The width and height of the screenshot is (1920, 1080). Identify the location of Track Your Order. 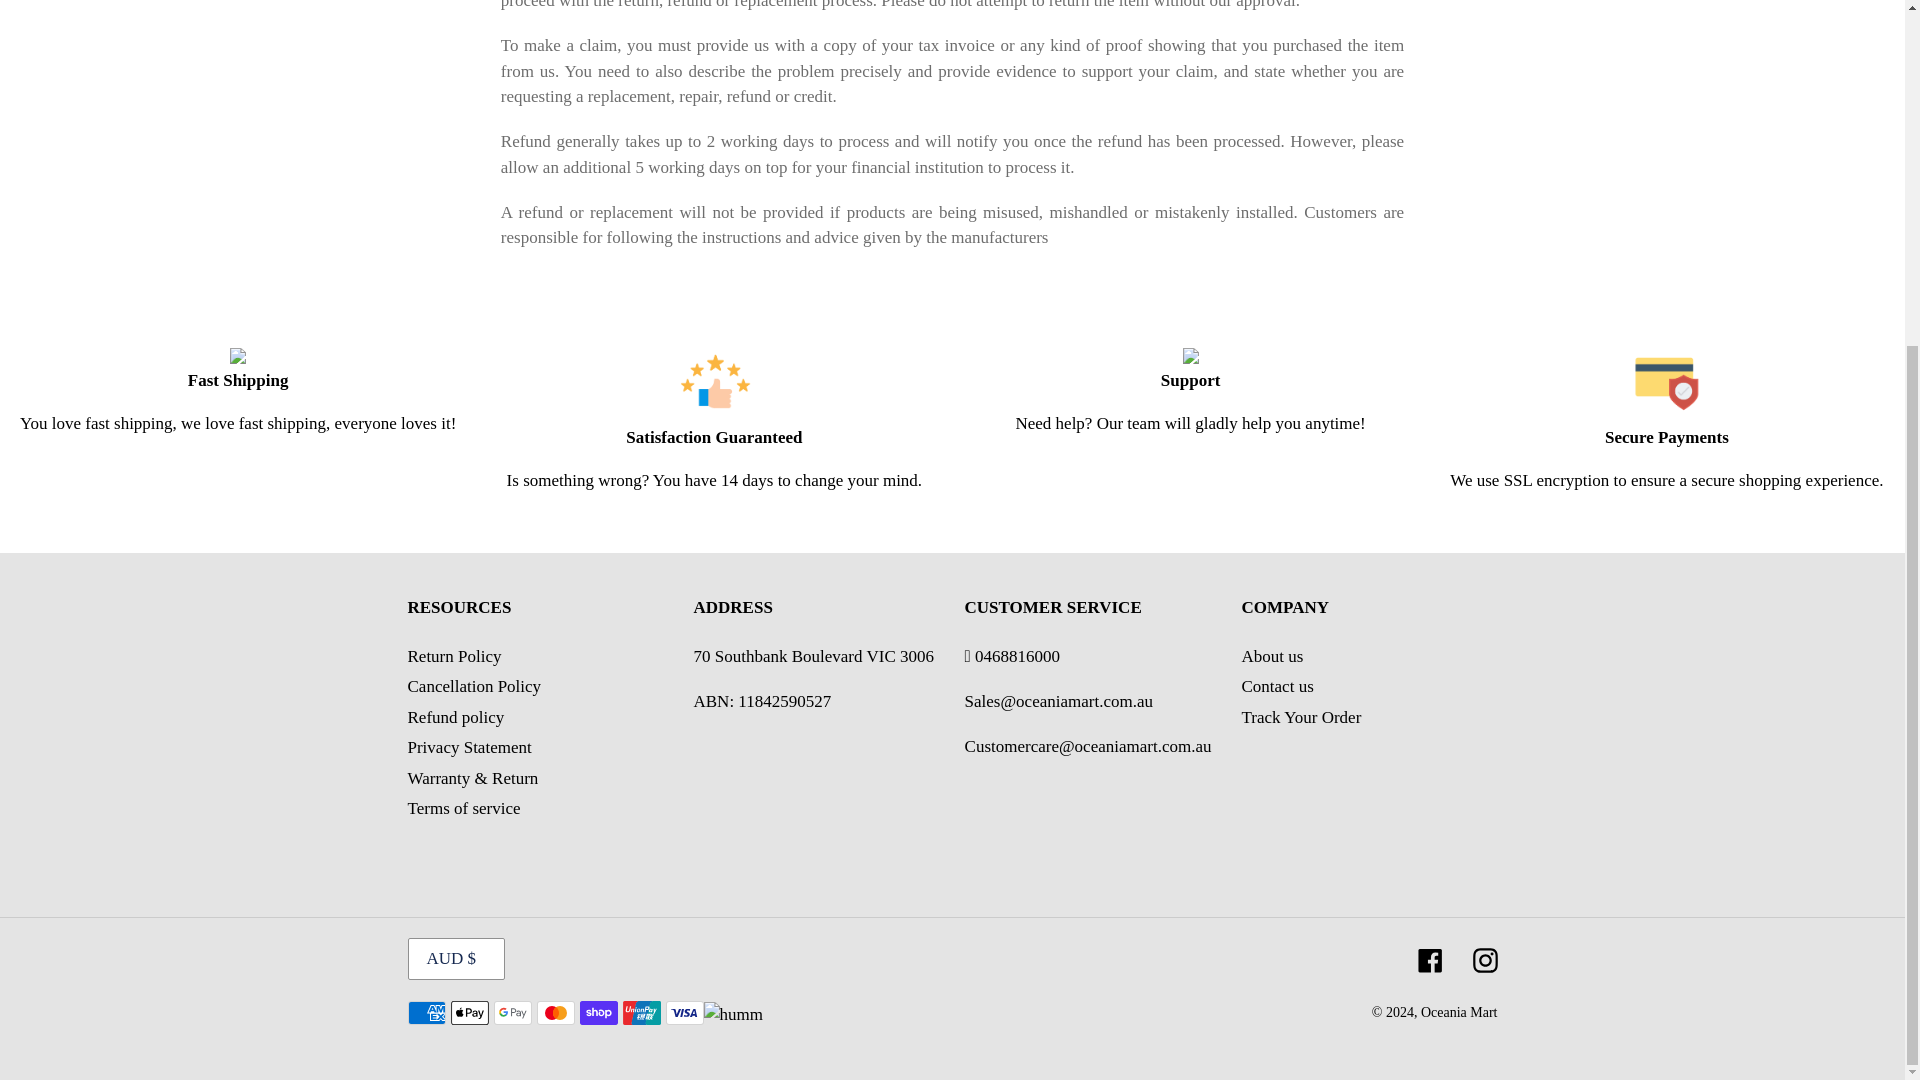
(1302, 717).